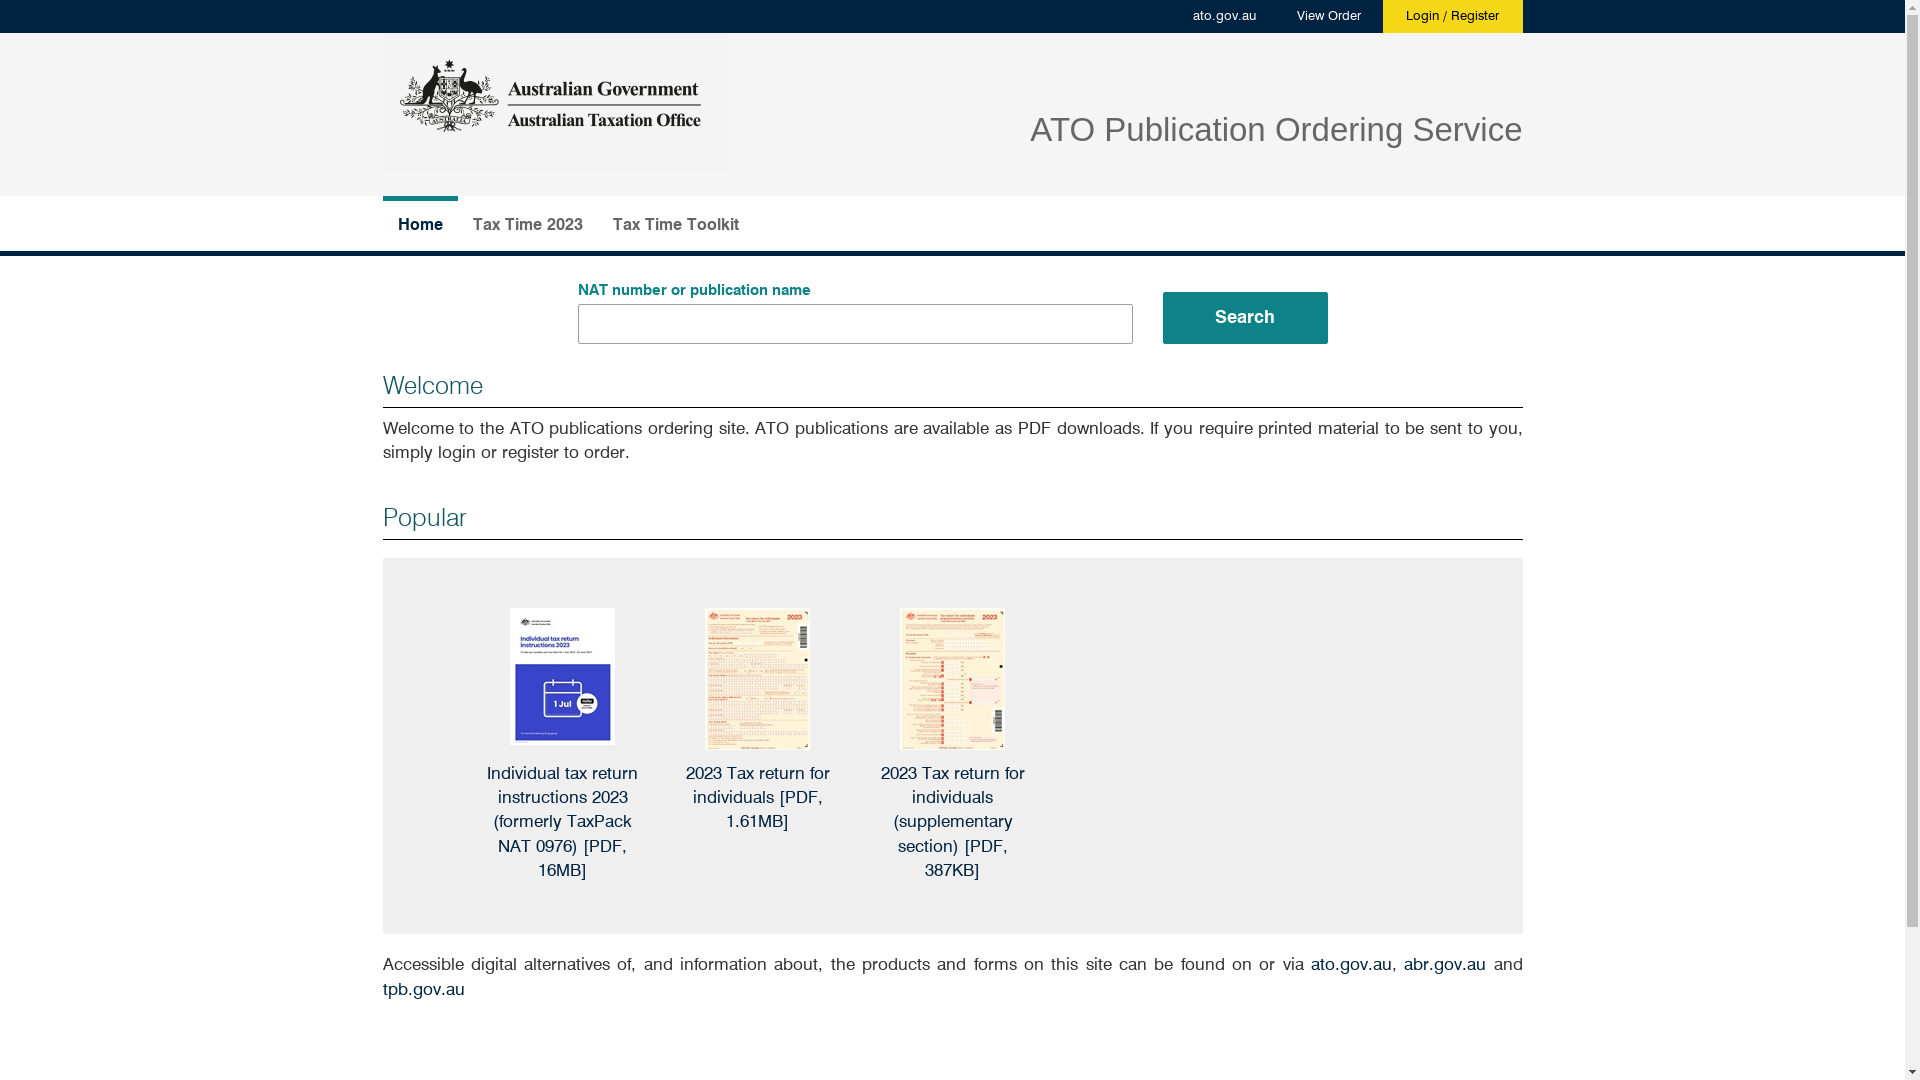 The height and width of the screenshot is (1080, 1920). I want to click on tpb.gov.au, so click(423, 990).